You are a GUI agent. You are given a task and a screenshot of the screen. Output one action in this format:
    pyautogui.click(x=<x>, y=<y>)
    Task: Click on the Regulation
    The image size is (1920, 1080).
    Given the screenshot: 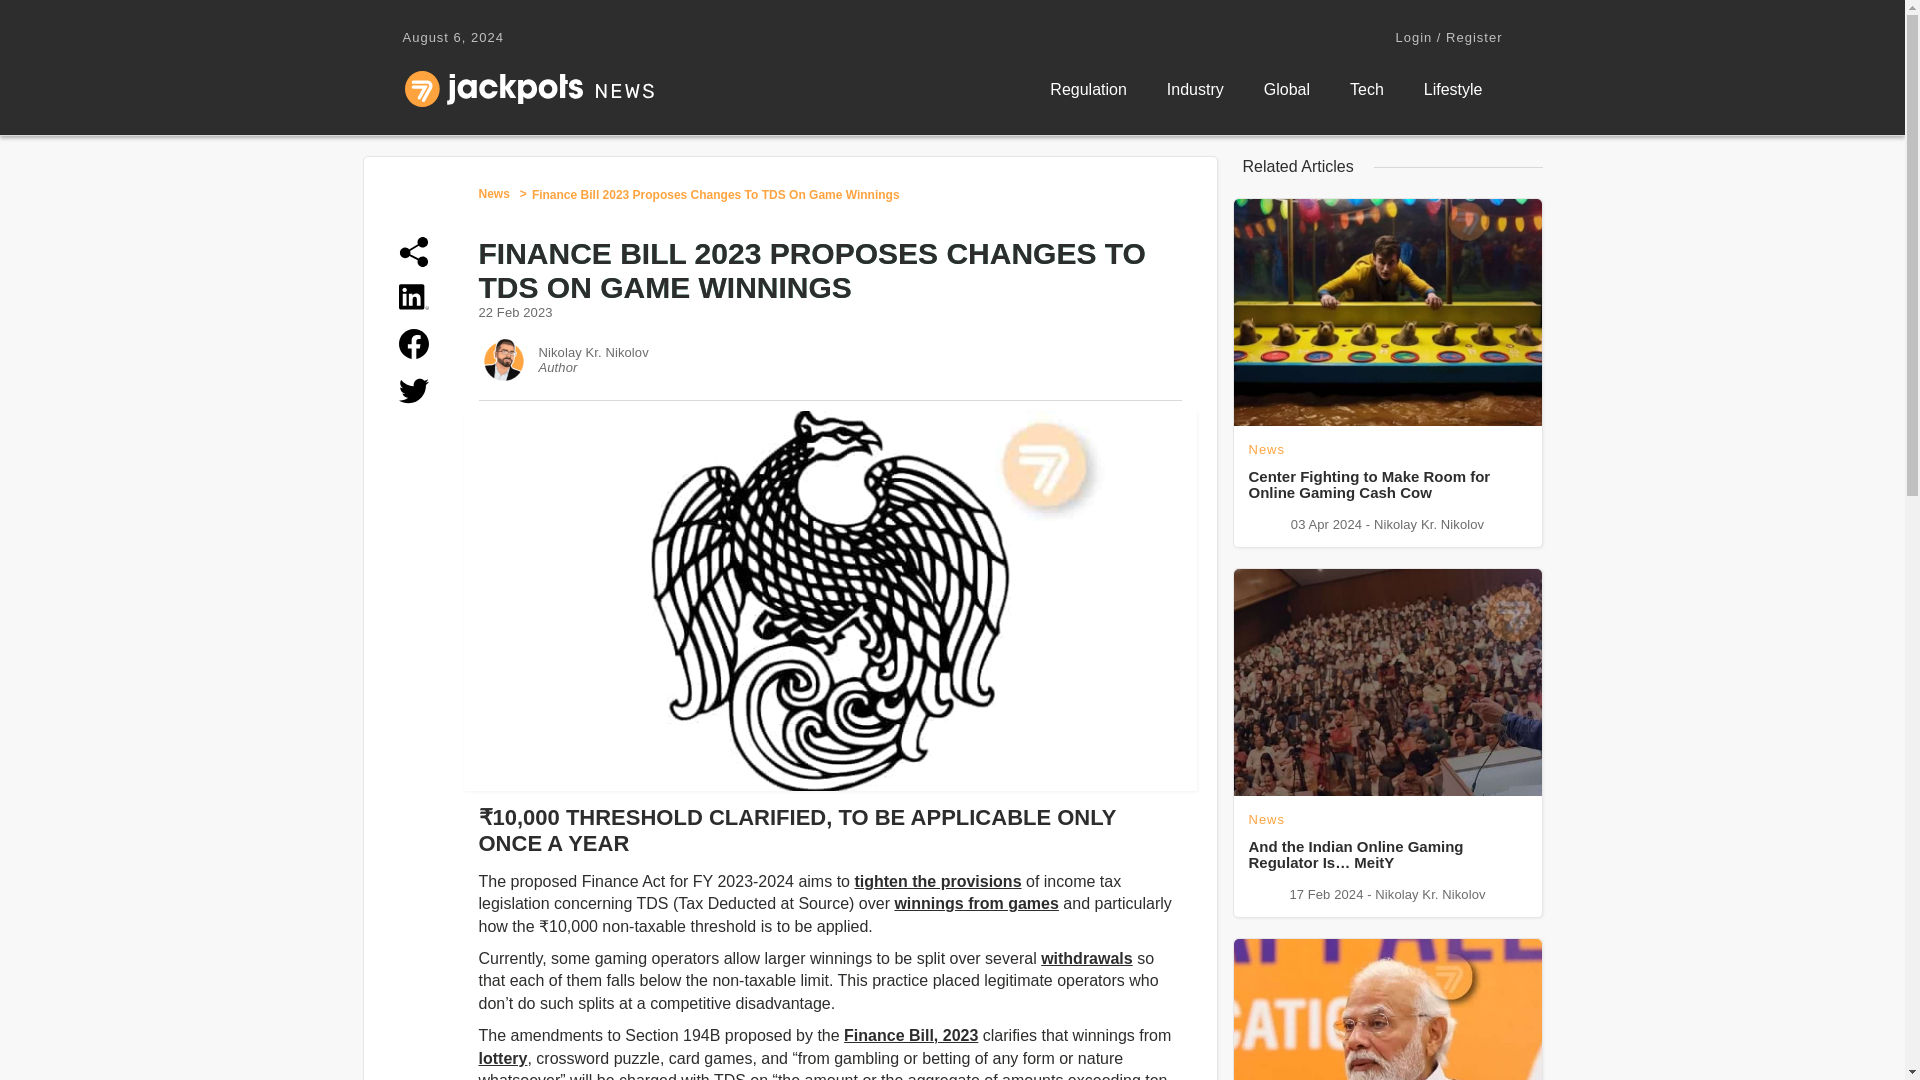 What is the action you would take?
    pyautogui.click(x=1088, y=90)
    